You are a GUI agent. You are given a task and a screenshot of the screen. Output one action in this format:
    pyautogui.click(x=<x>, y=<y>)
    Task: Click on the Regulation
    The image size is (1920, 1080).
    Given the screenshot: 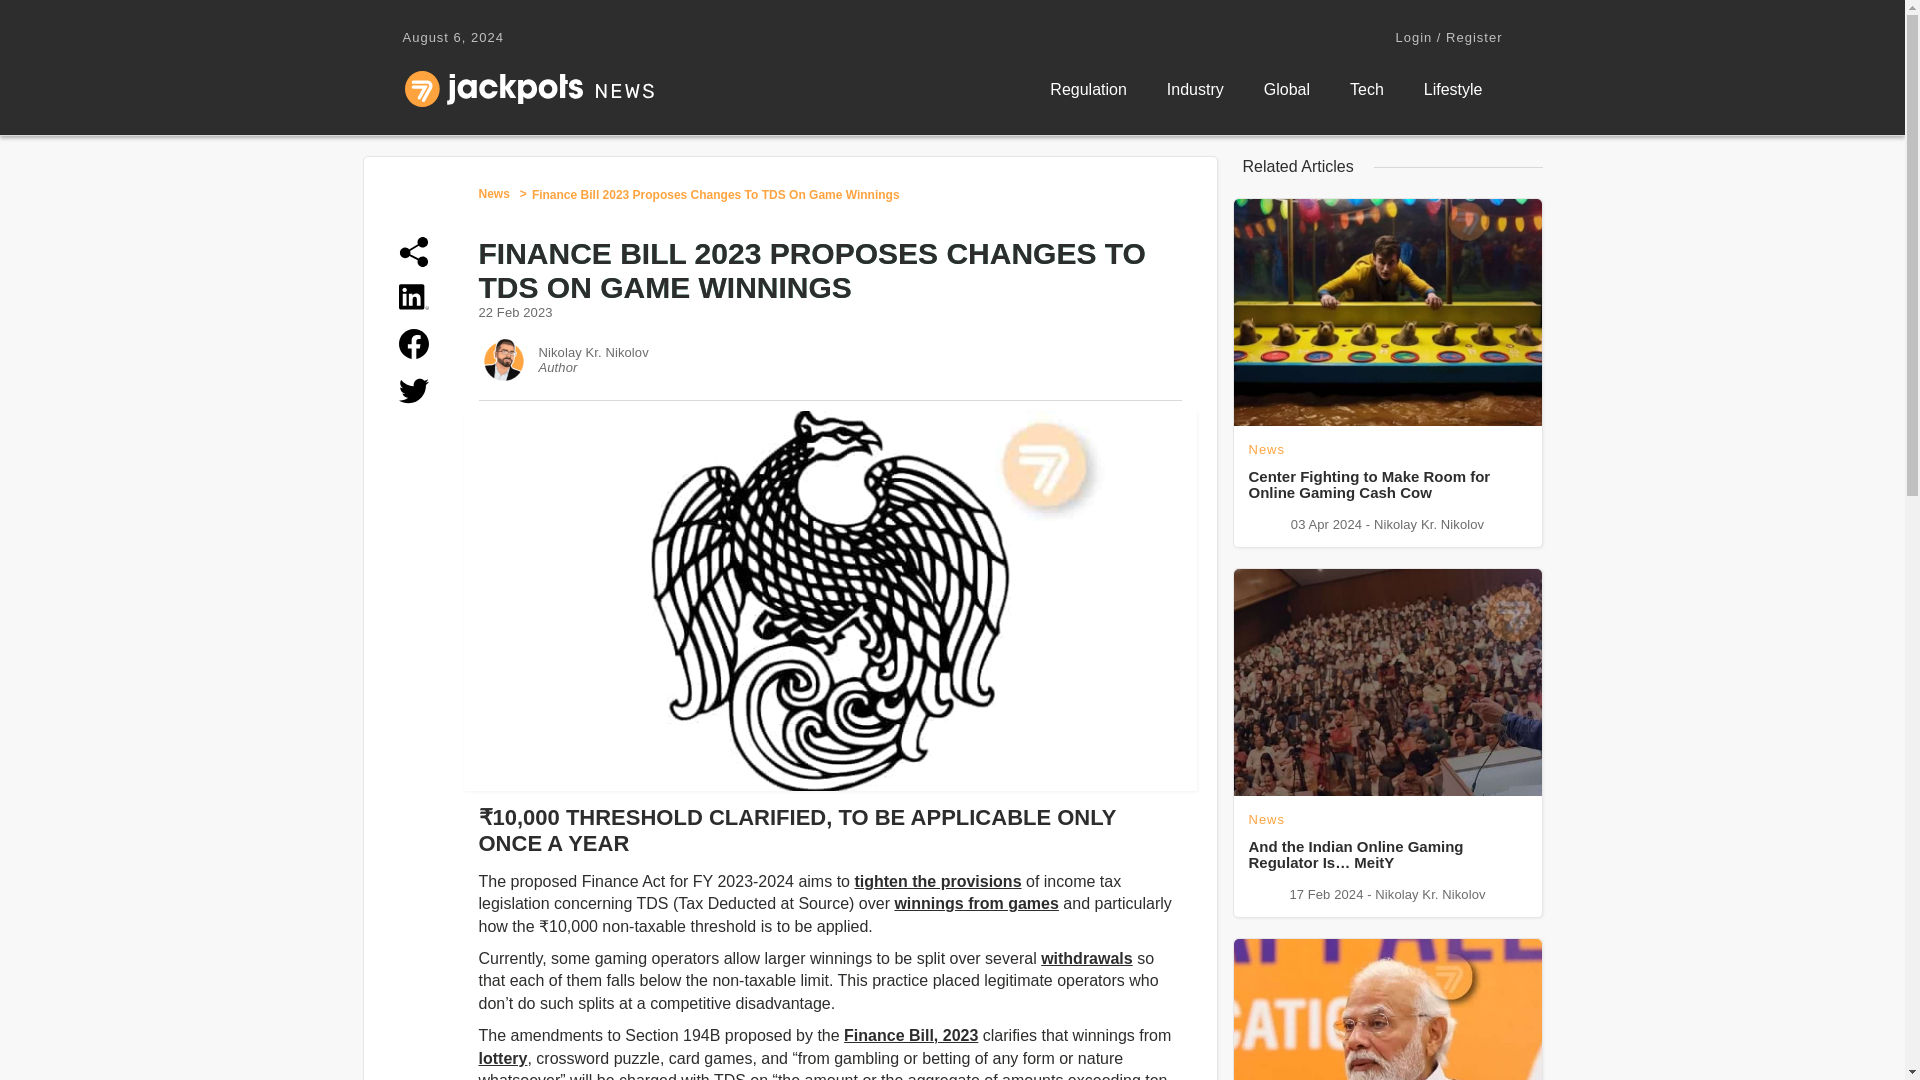 What is the action you would take?
    pyautogui.click(x=1088, y=90)
    